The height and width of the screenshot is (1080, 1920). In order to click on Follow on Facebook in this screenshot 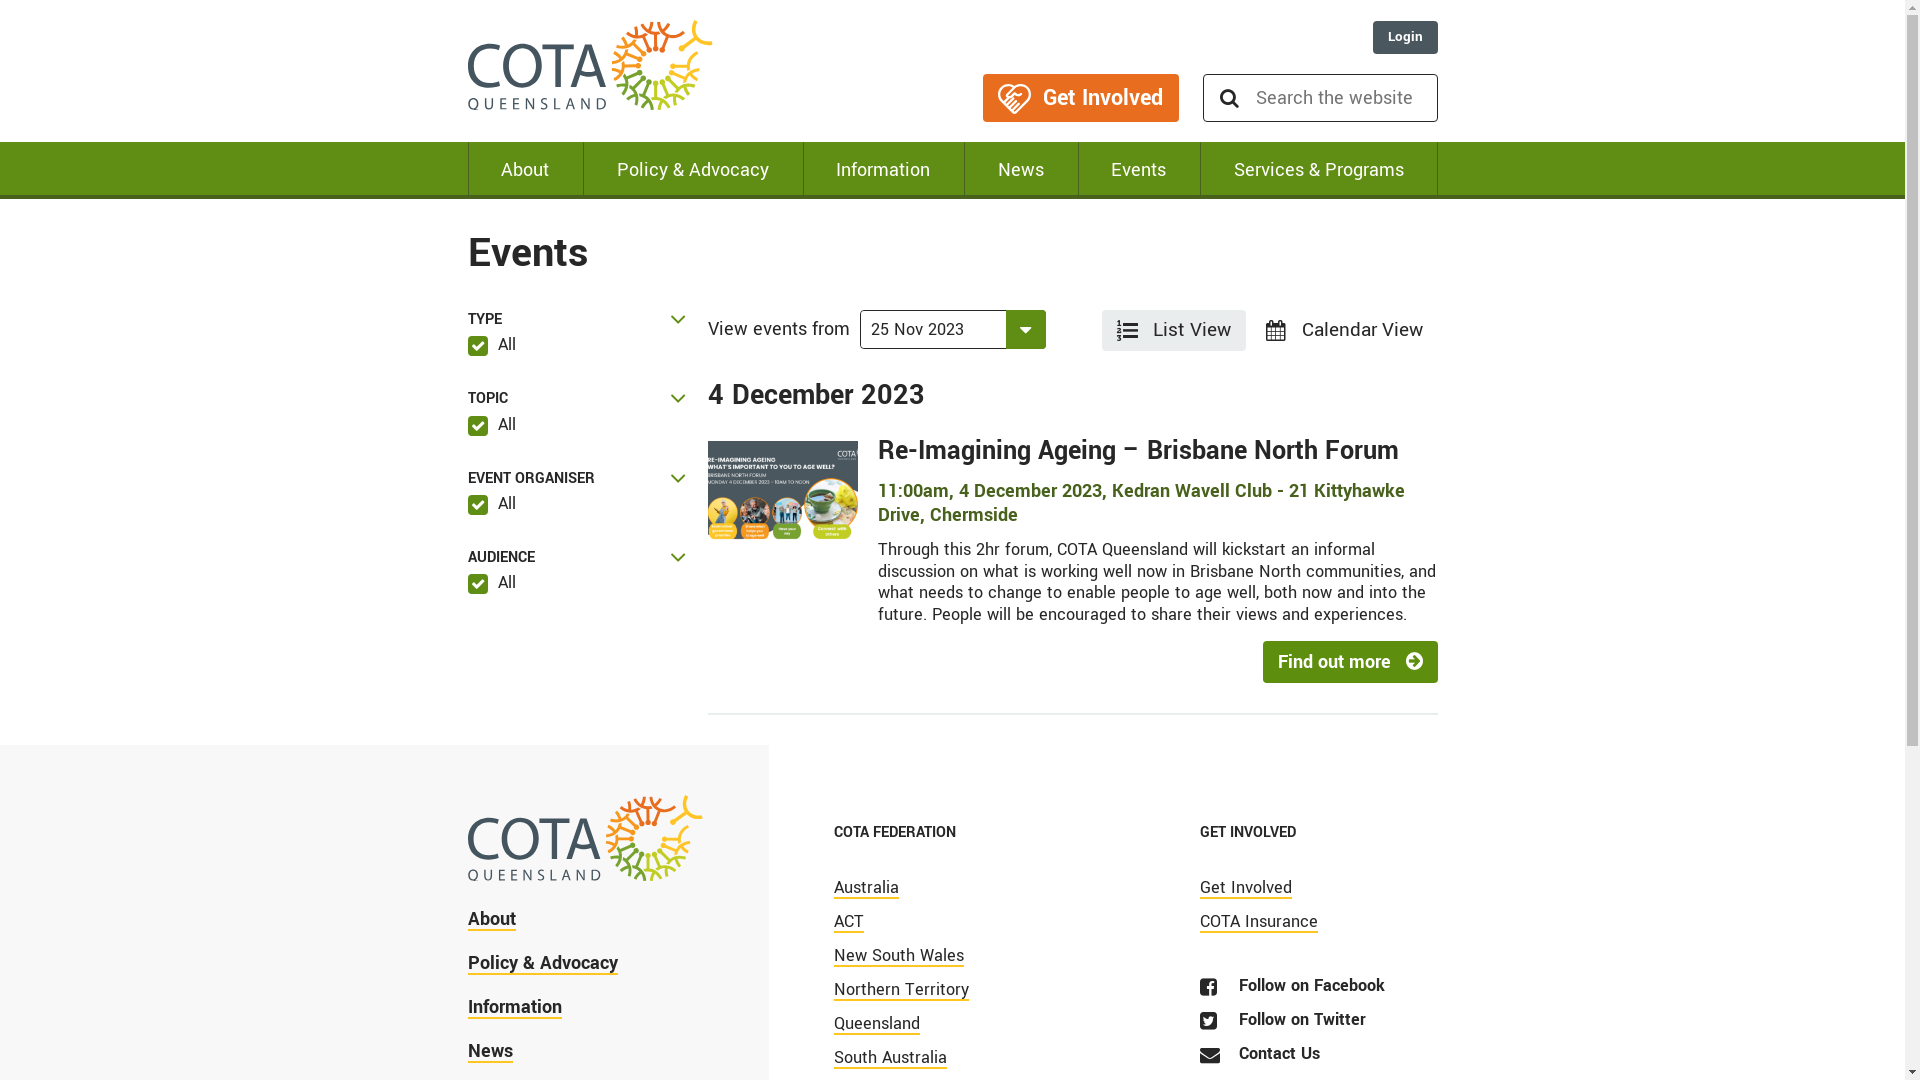, I will do `click(1292, 988)`.